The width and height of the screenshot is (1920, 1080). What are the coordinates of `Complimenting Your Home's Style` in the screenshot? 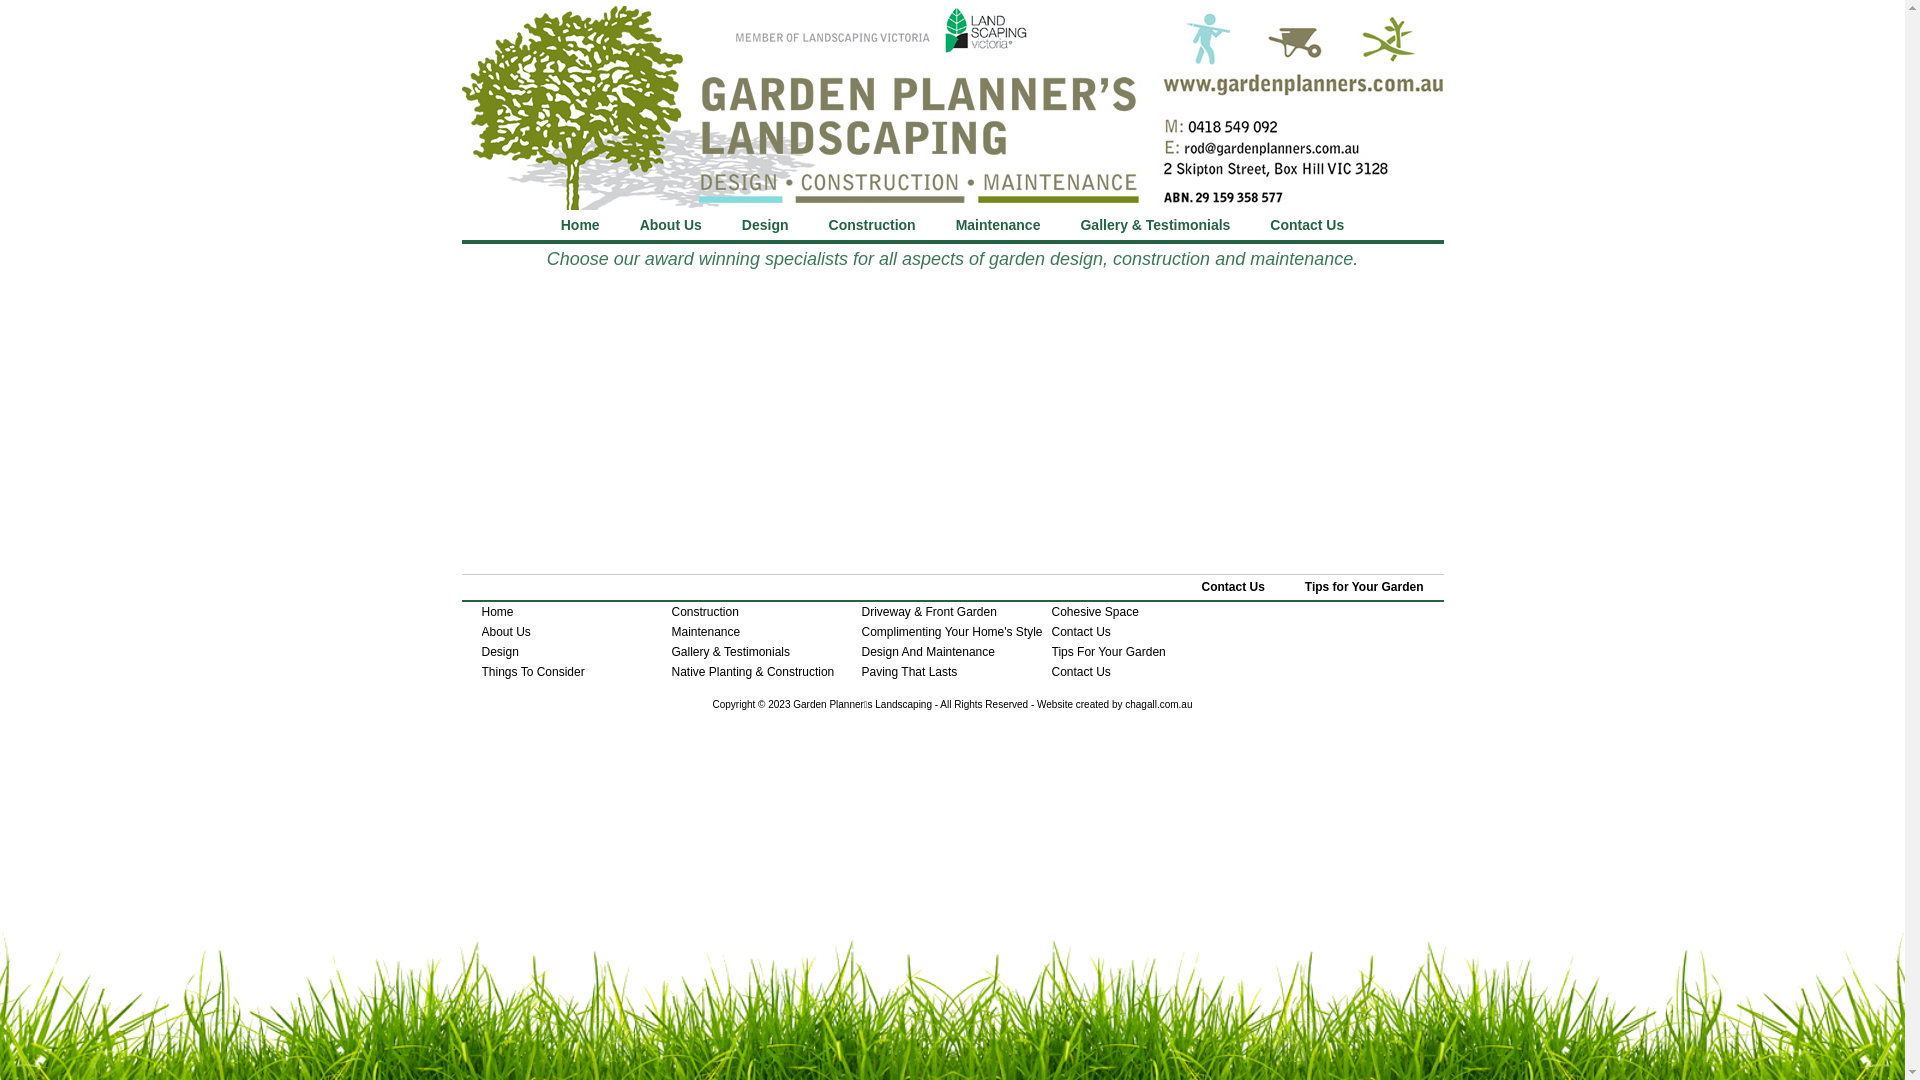 It's located at (952, 632).